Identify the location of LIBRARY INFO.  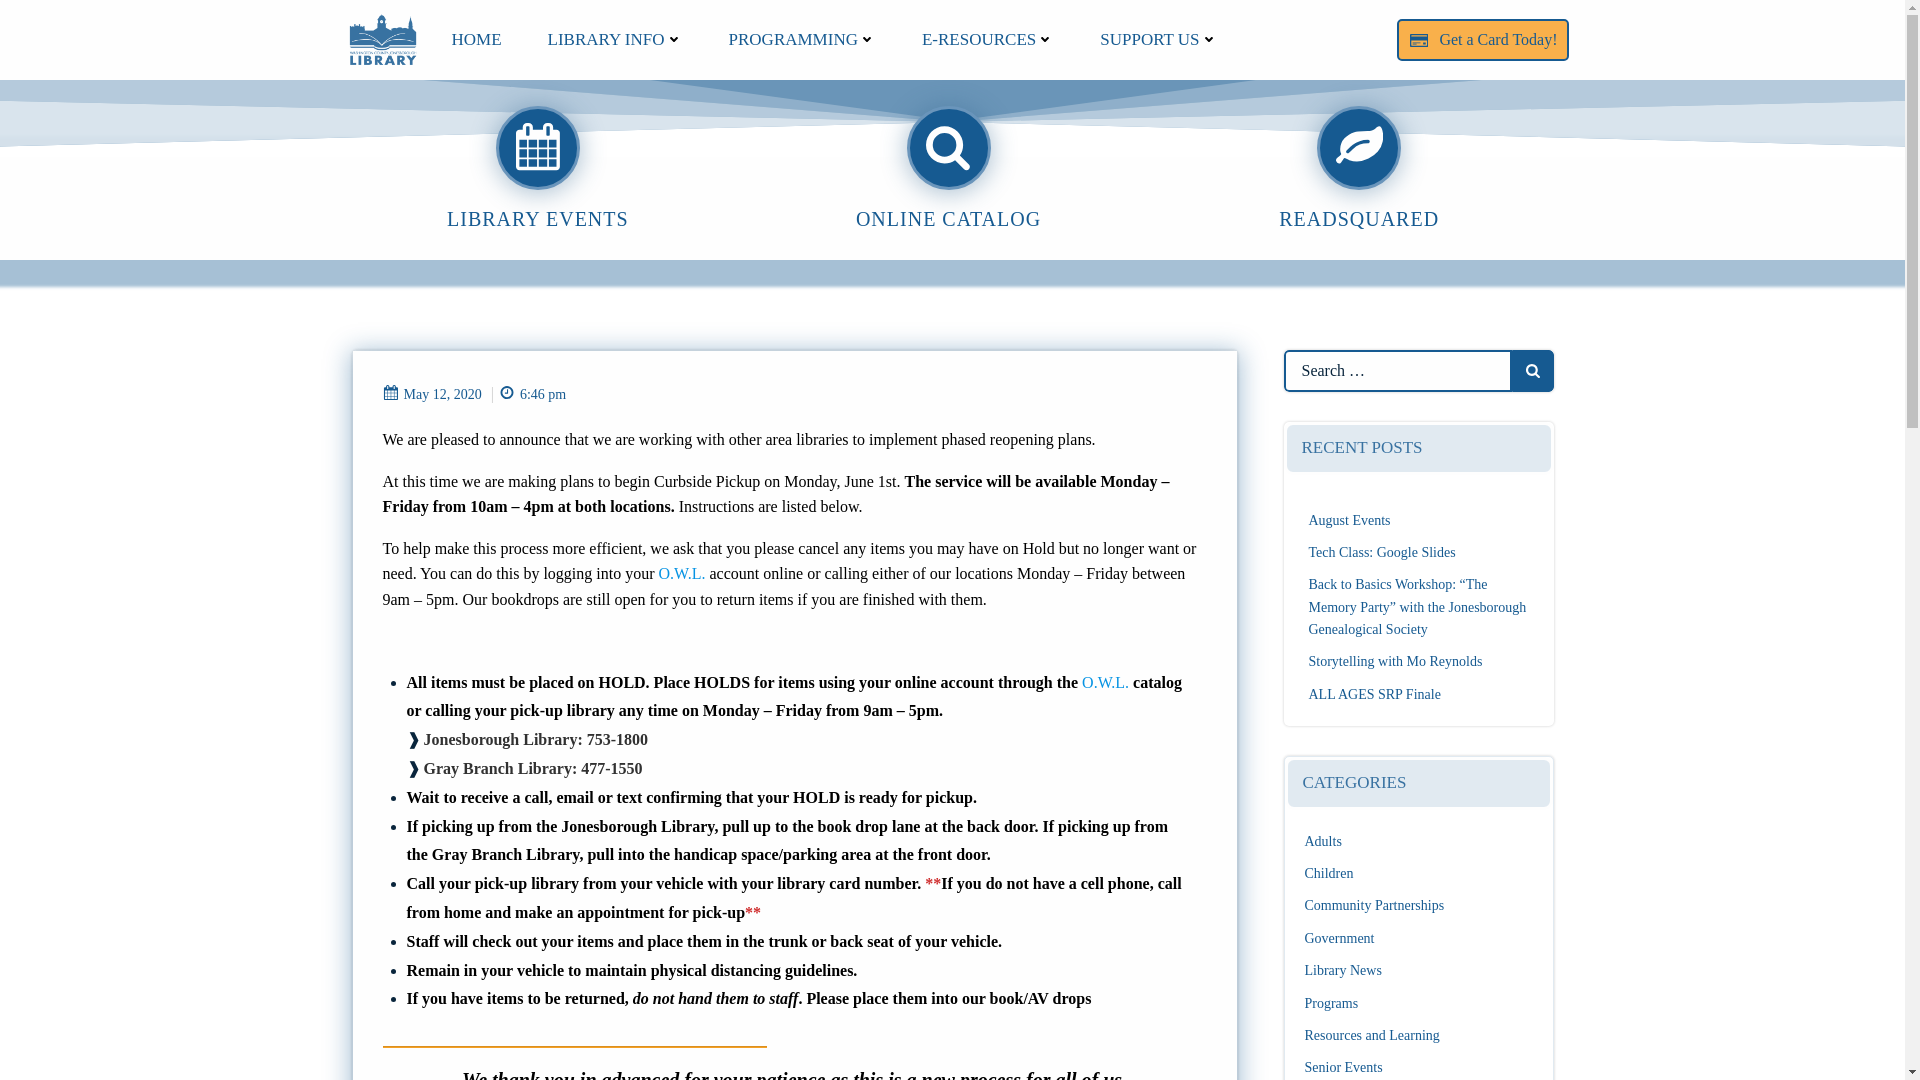
(615, 40).